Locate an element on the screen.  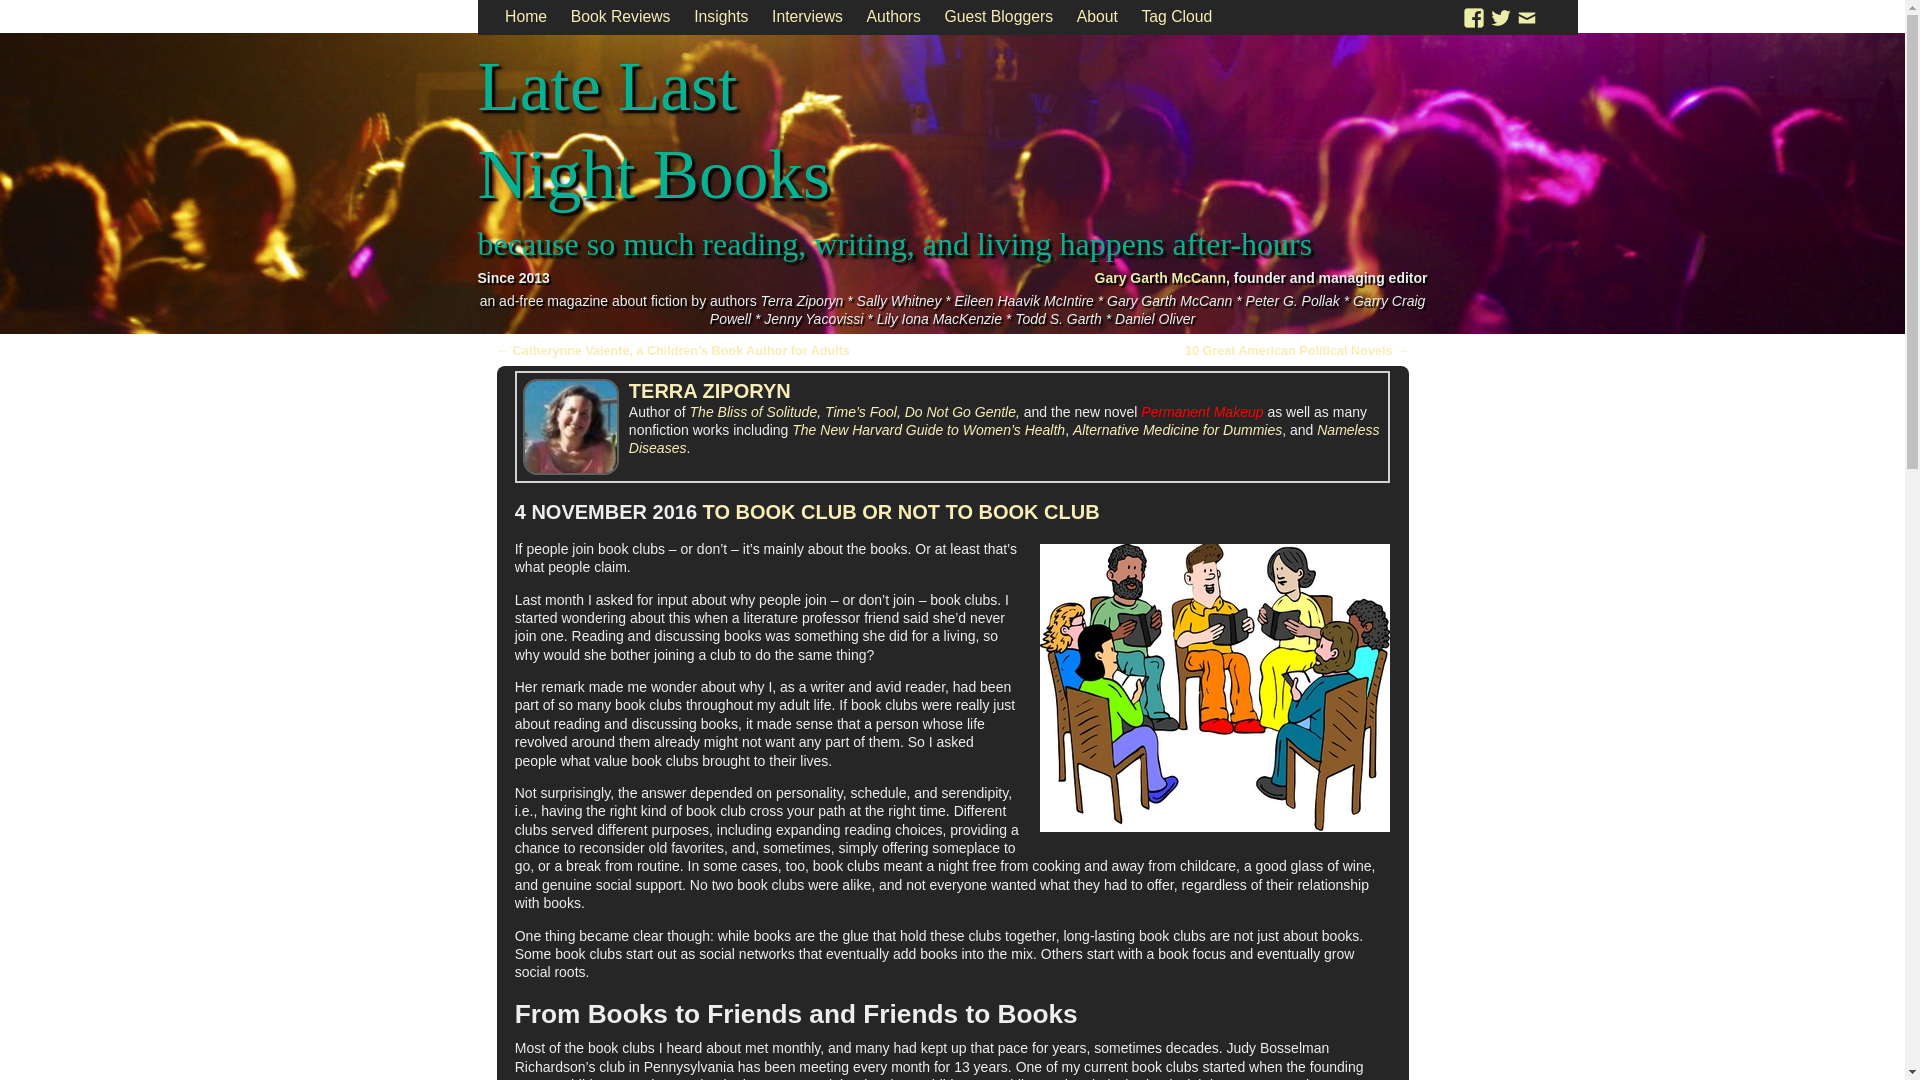
Book Reviews is located at coordinates (620, 17).